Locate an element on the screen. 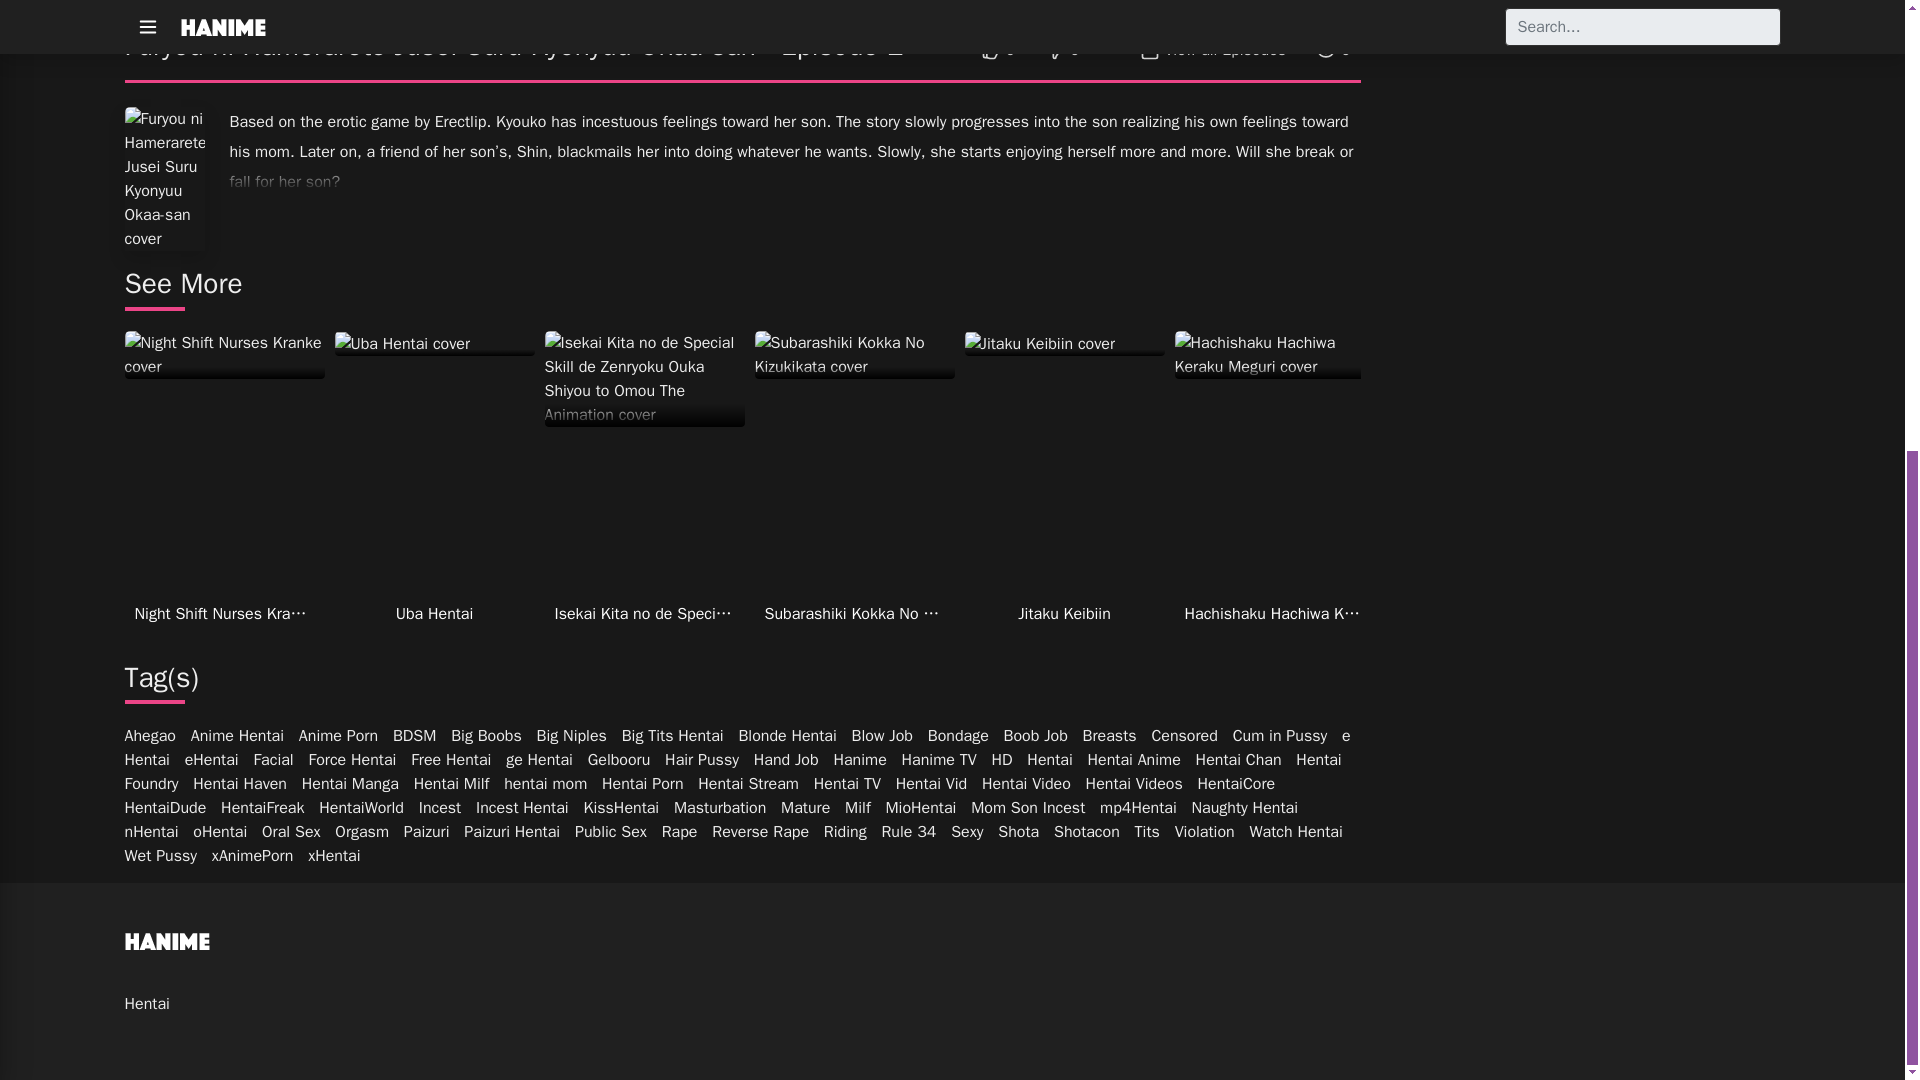  Breasts is located at coordinates (1109, 736).